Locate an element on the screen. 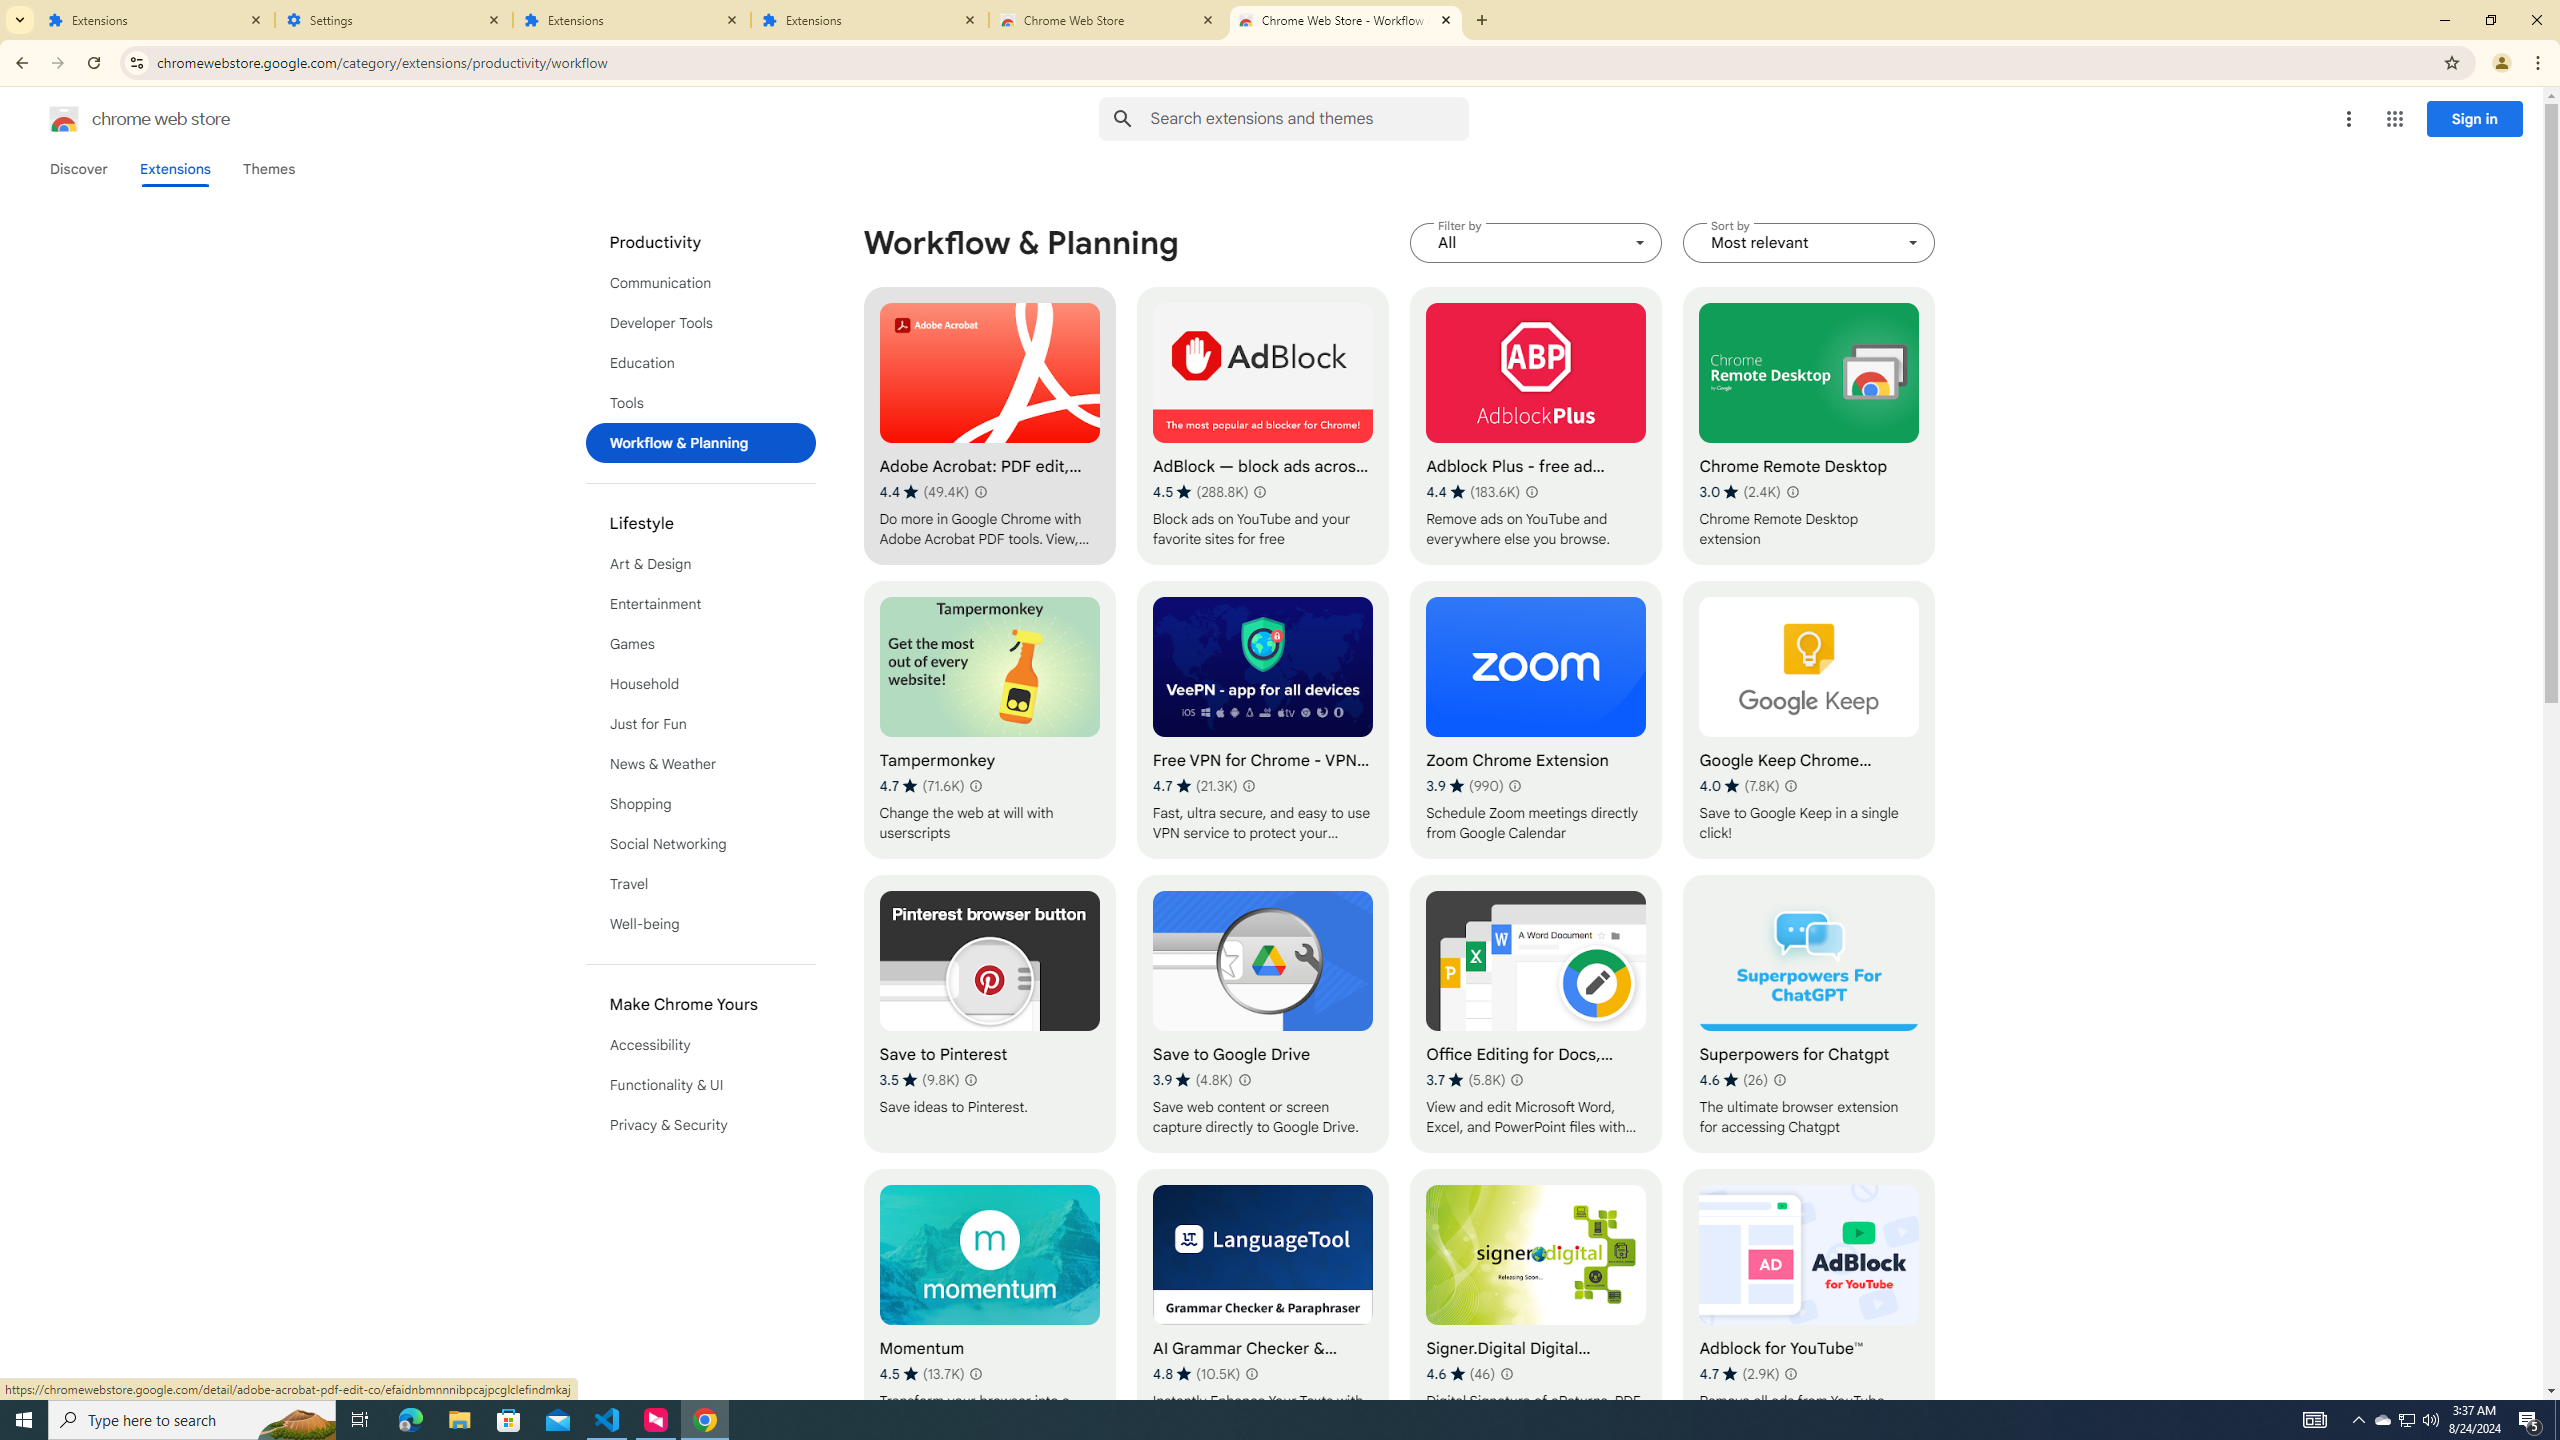 The height and width of the screenshot is (1440, 2560). Average rating 4.4 out of 5 stars. 183.6K ratings. is located at coordinates (1472, 492).